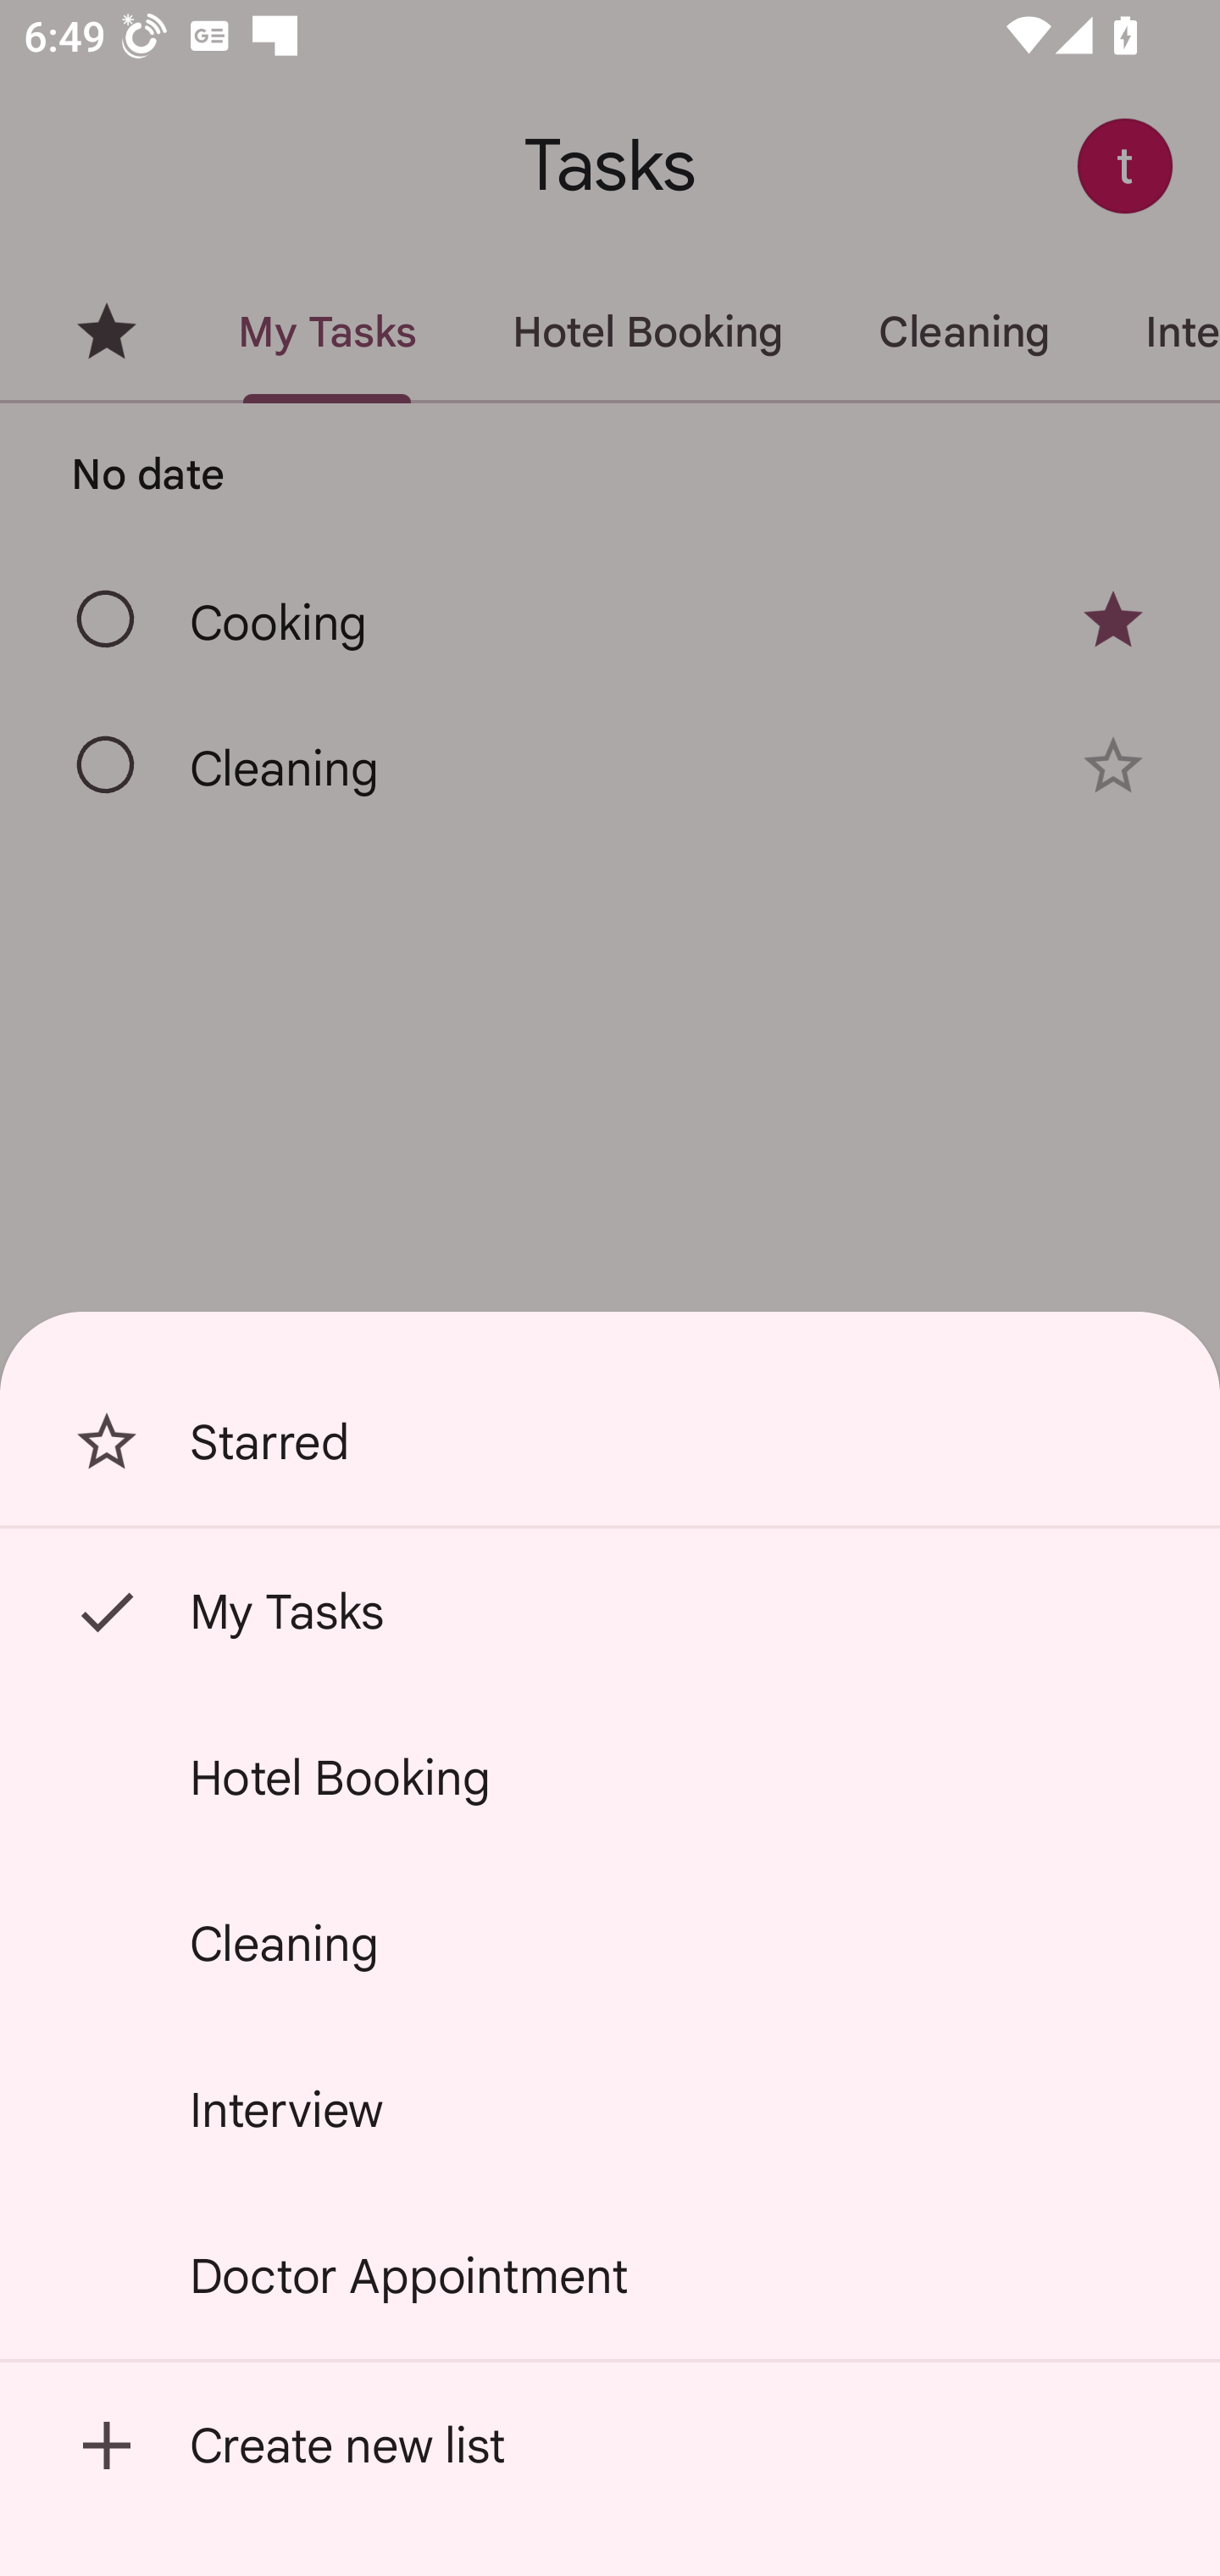 This screenshot has width=1220, height=2576. What do you see at coordinates (610, 1943) in the screenshot?
I see `Cleaning` at bounding box center [610, 1943].